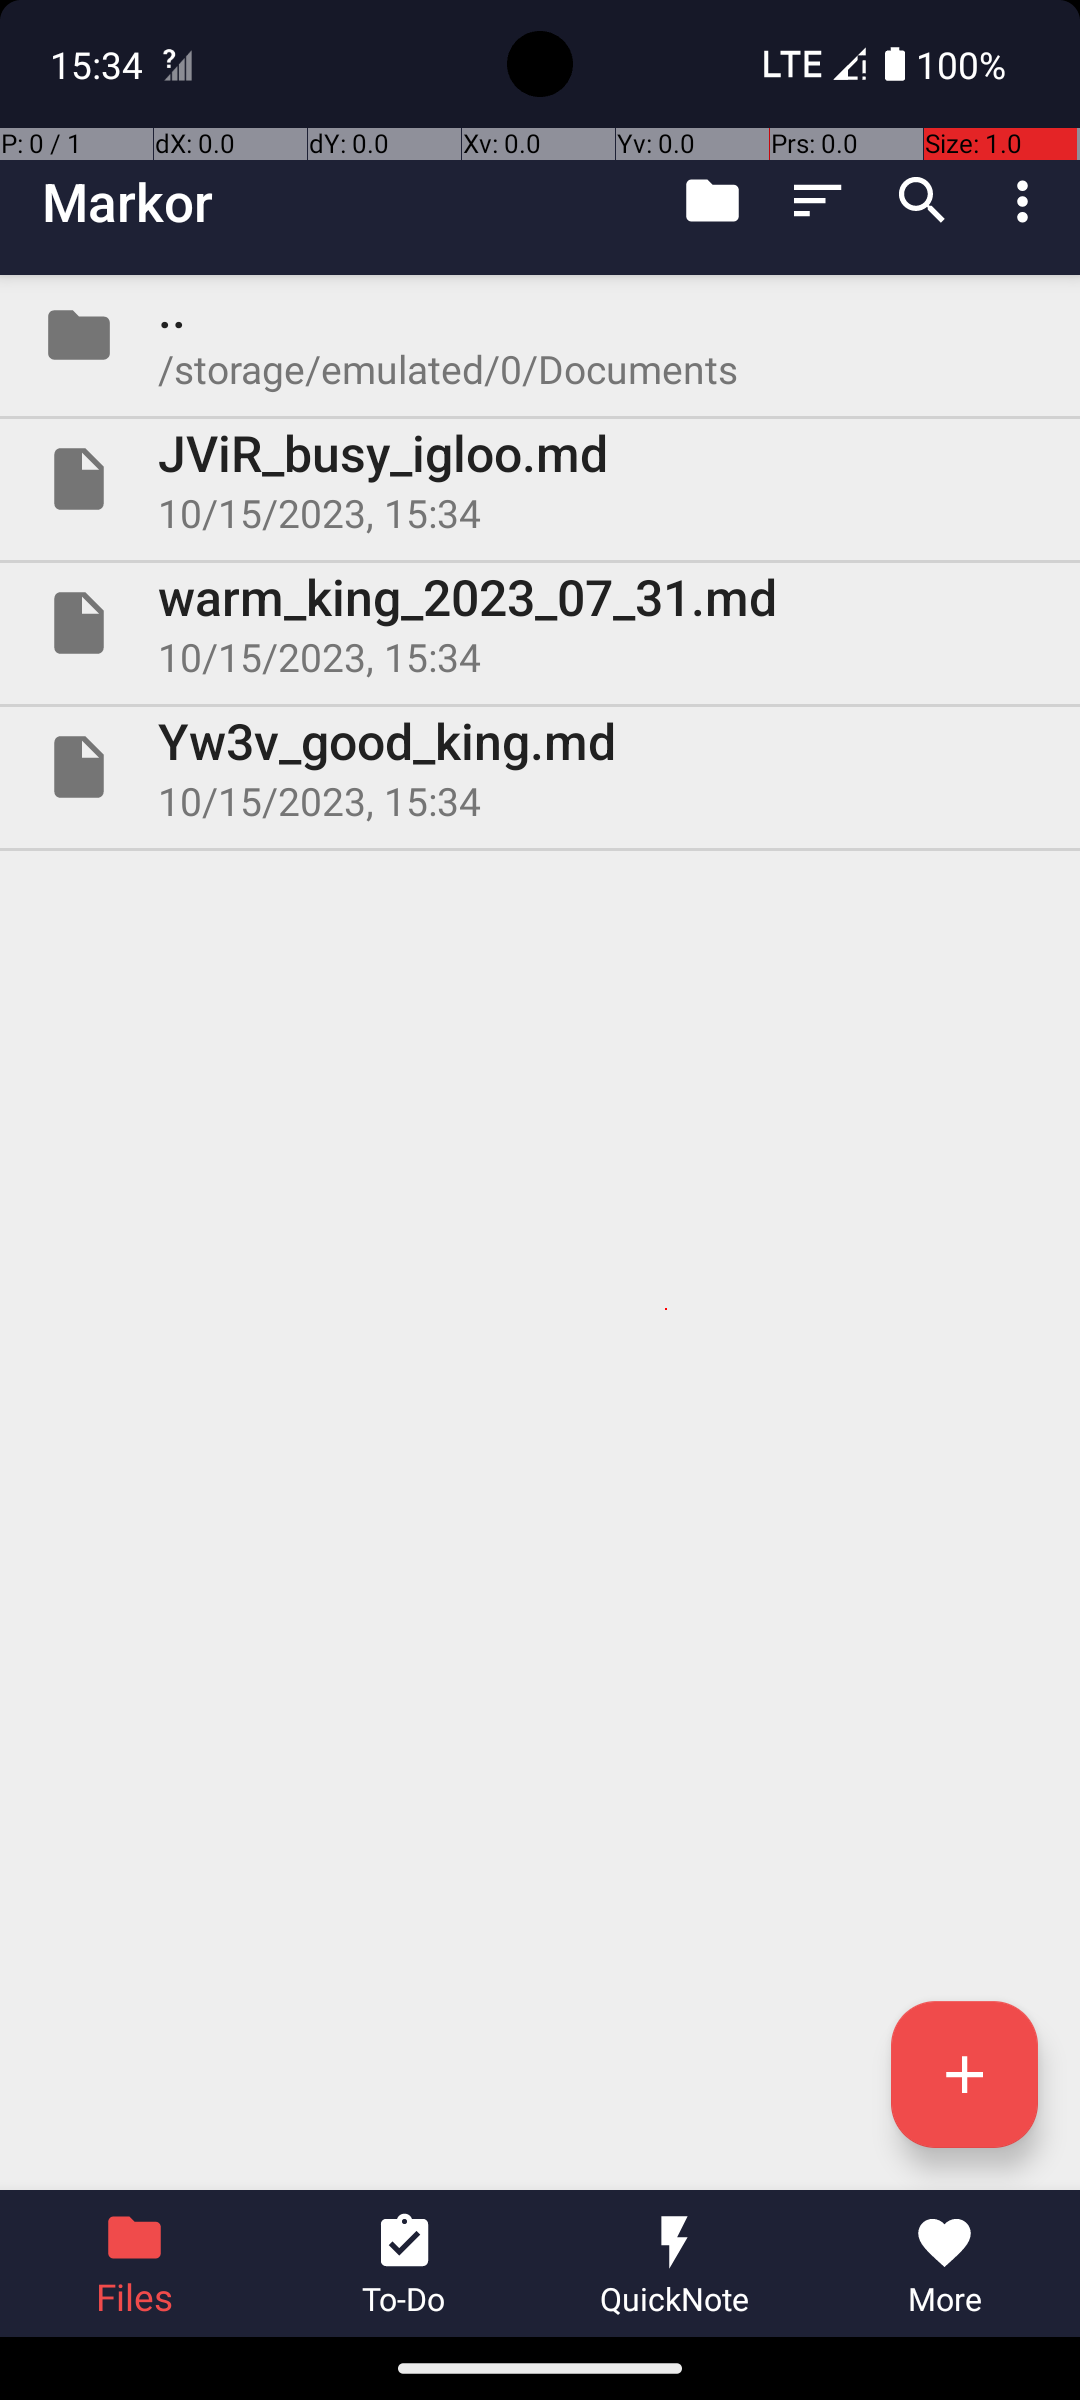  I want to click on File JViR_busy_igloo.md , so click(540, 479).